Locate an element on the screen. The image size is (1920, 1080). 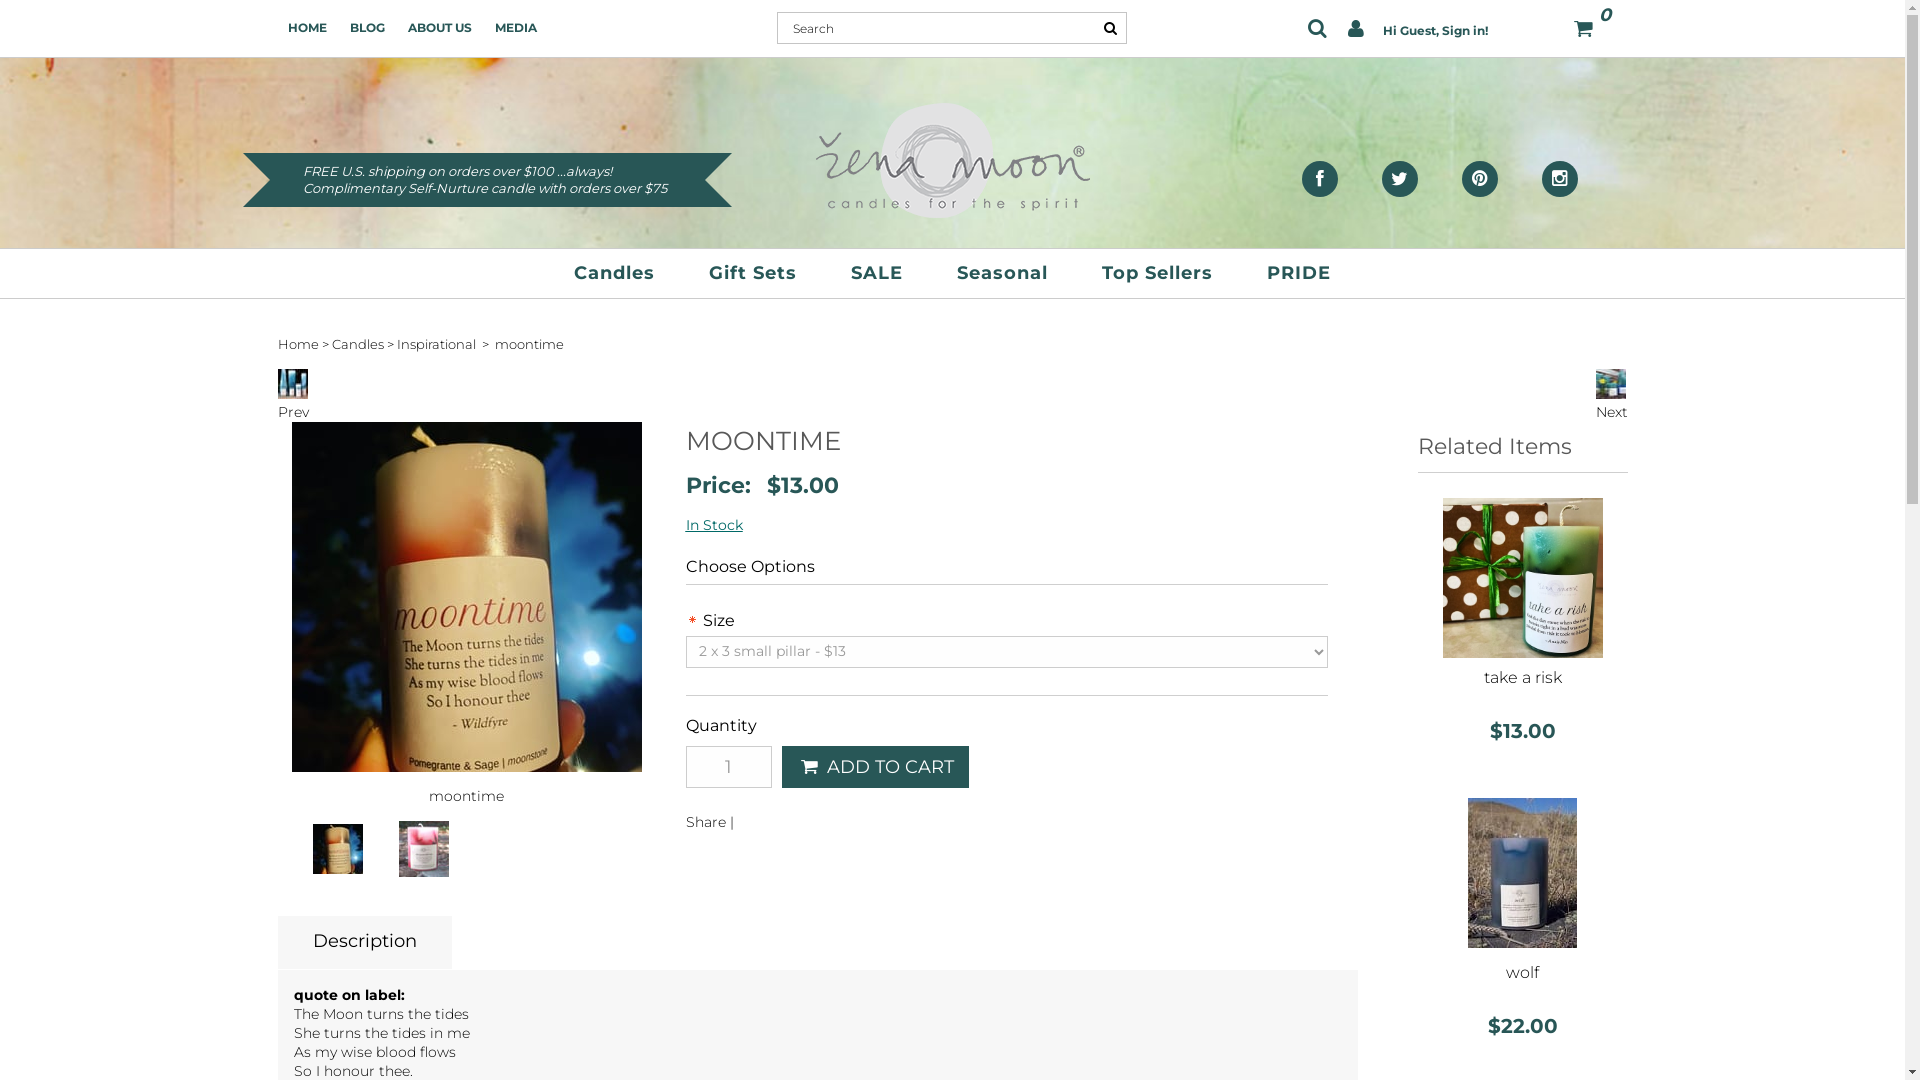
Next is located at coordinates (1612, 402).